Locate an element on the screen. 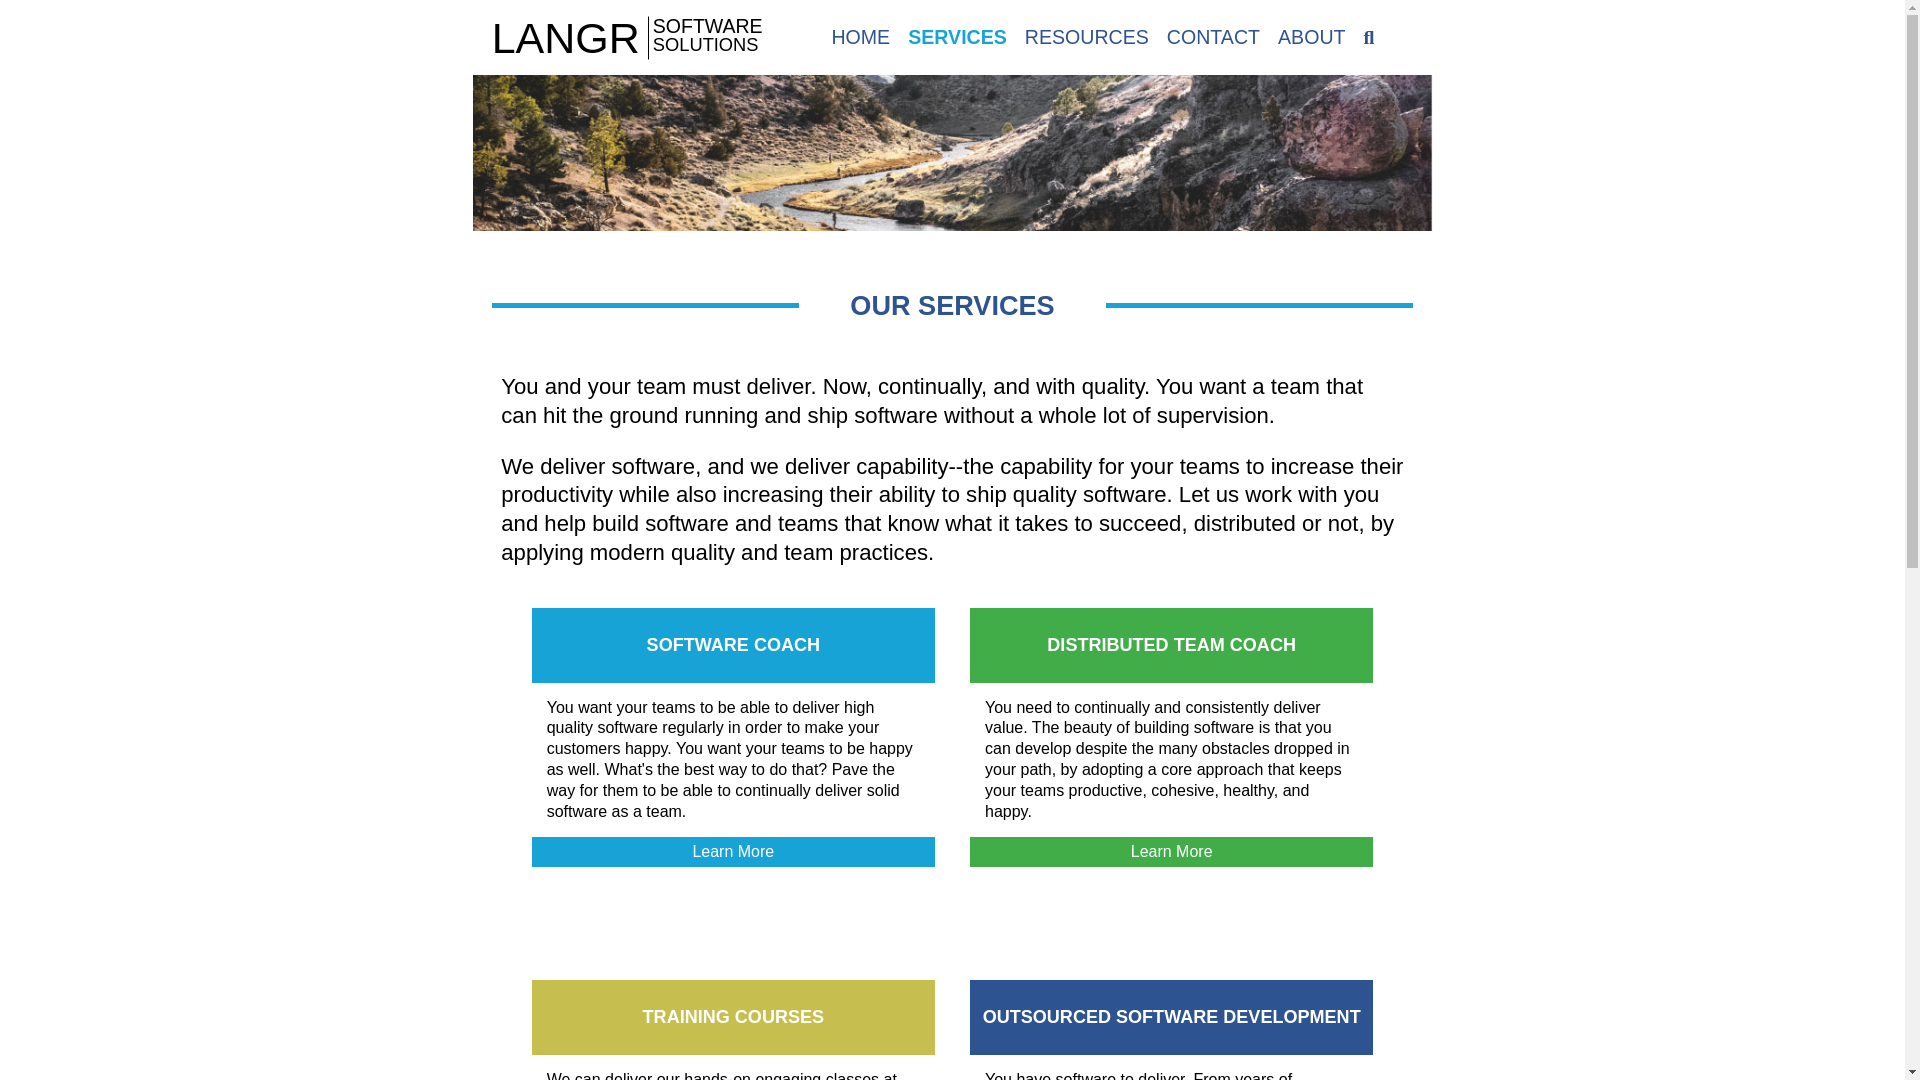 The width and height of the screenshot is (1920, 1080). ABOUT is located at coordinates (1312, 36).